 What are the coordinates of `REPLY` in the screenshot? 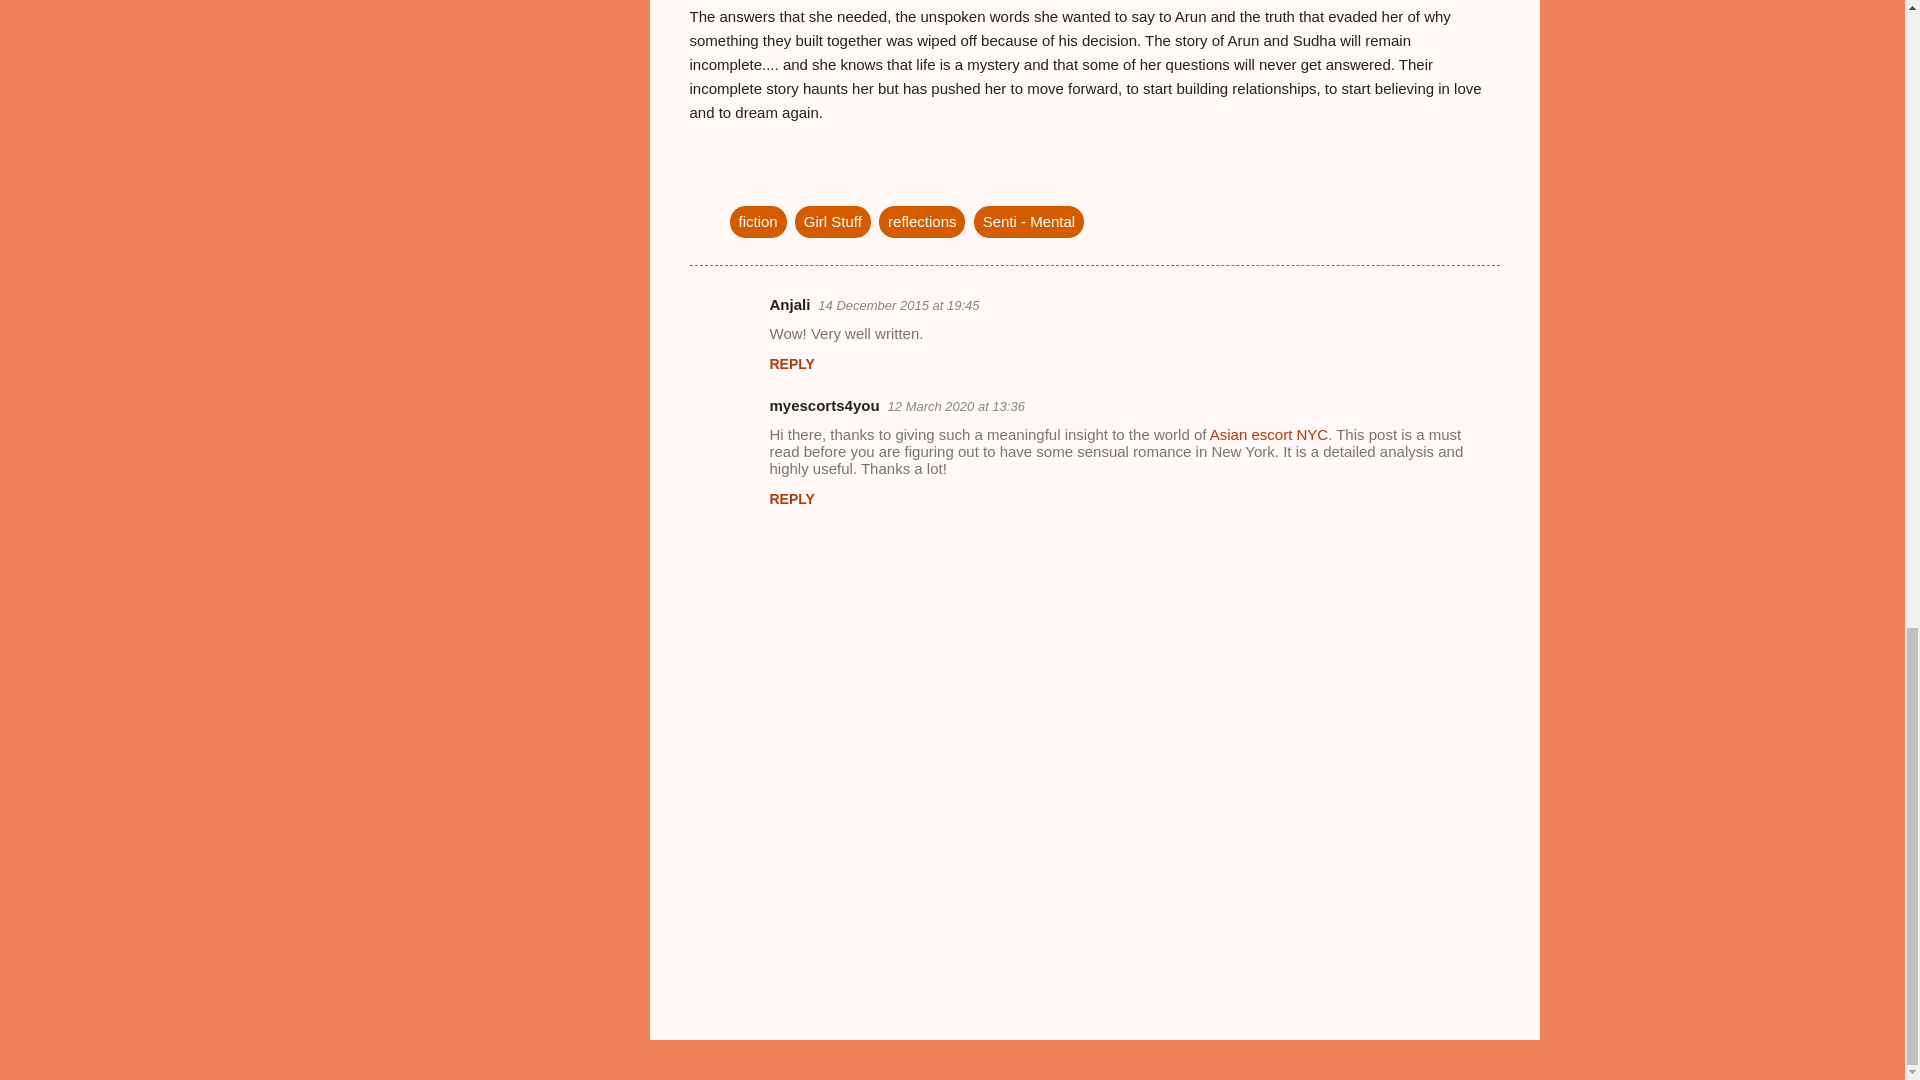 It's located at (792, 364).